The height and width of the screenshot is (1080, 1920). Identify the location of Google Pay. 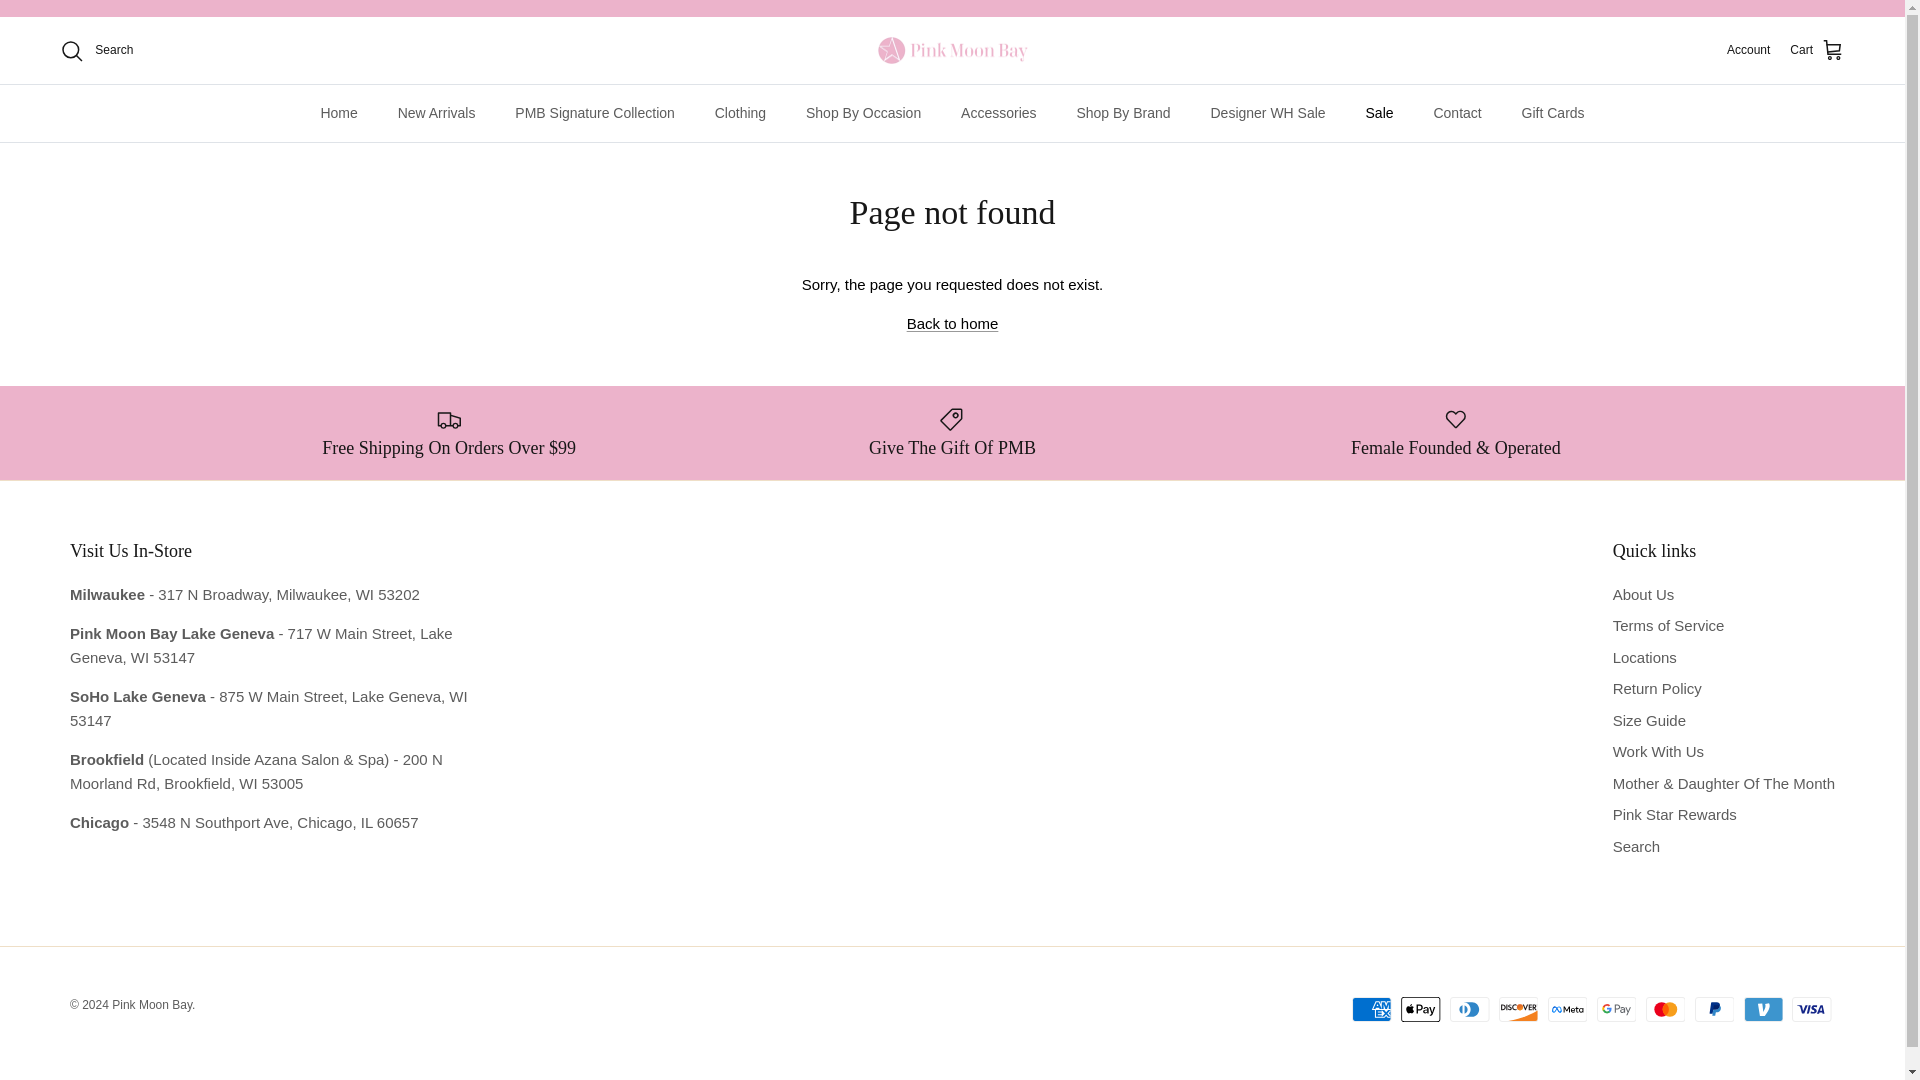
(1616, 1008).